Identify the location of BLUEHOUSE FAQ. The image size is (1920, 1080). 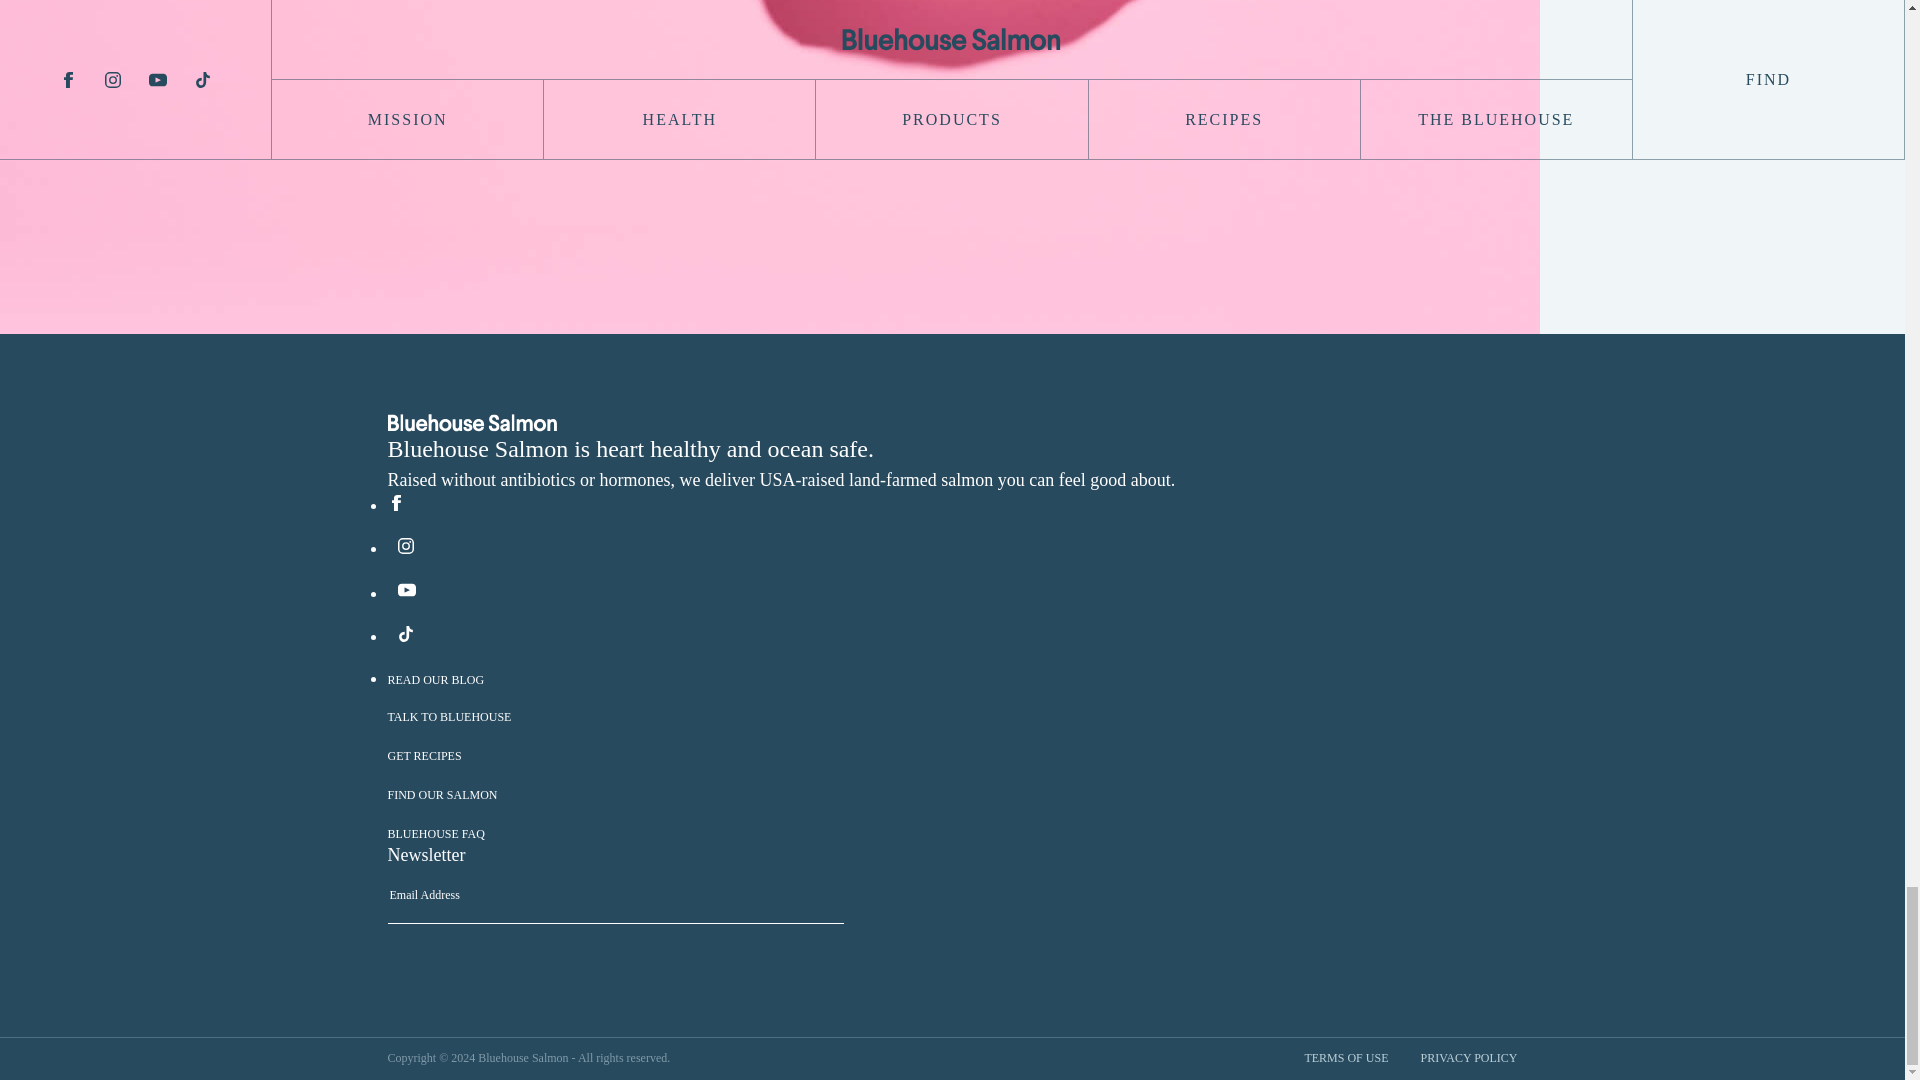
(436, 834).